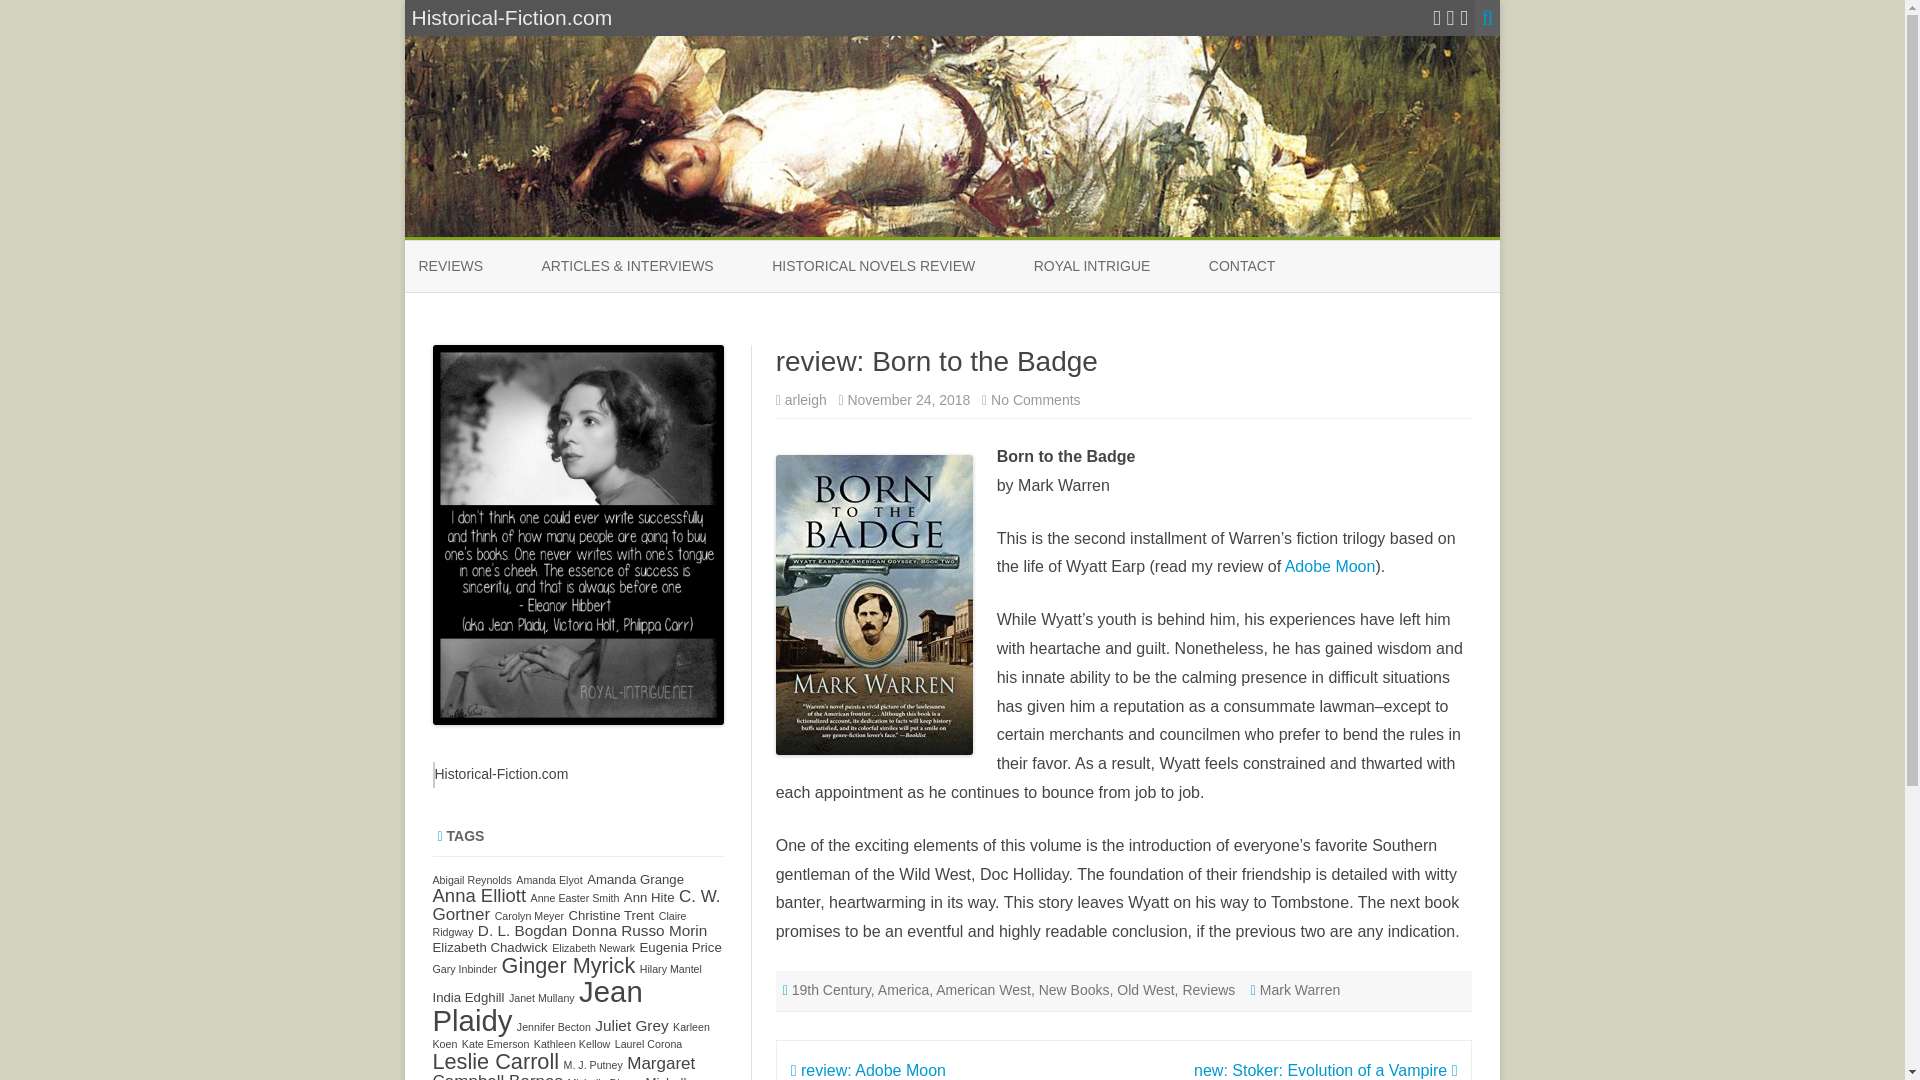 This screenshot has height=1080, width=1920. I want to click on ROYAL INTRIGUE, so click(1092, 266).